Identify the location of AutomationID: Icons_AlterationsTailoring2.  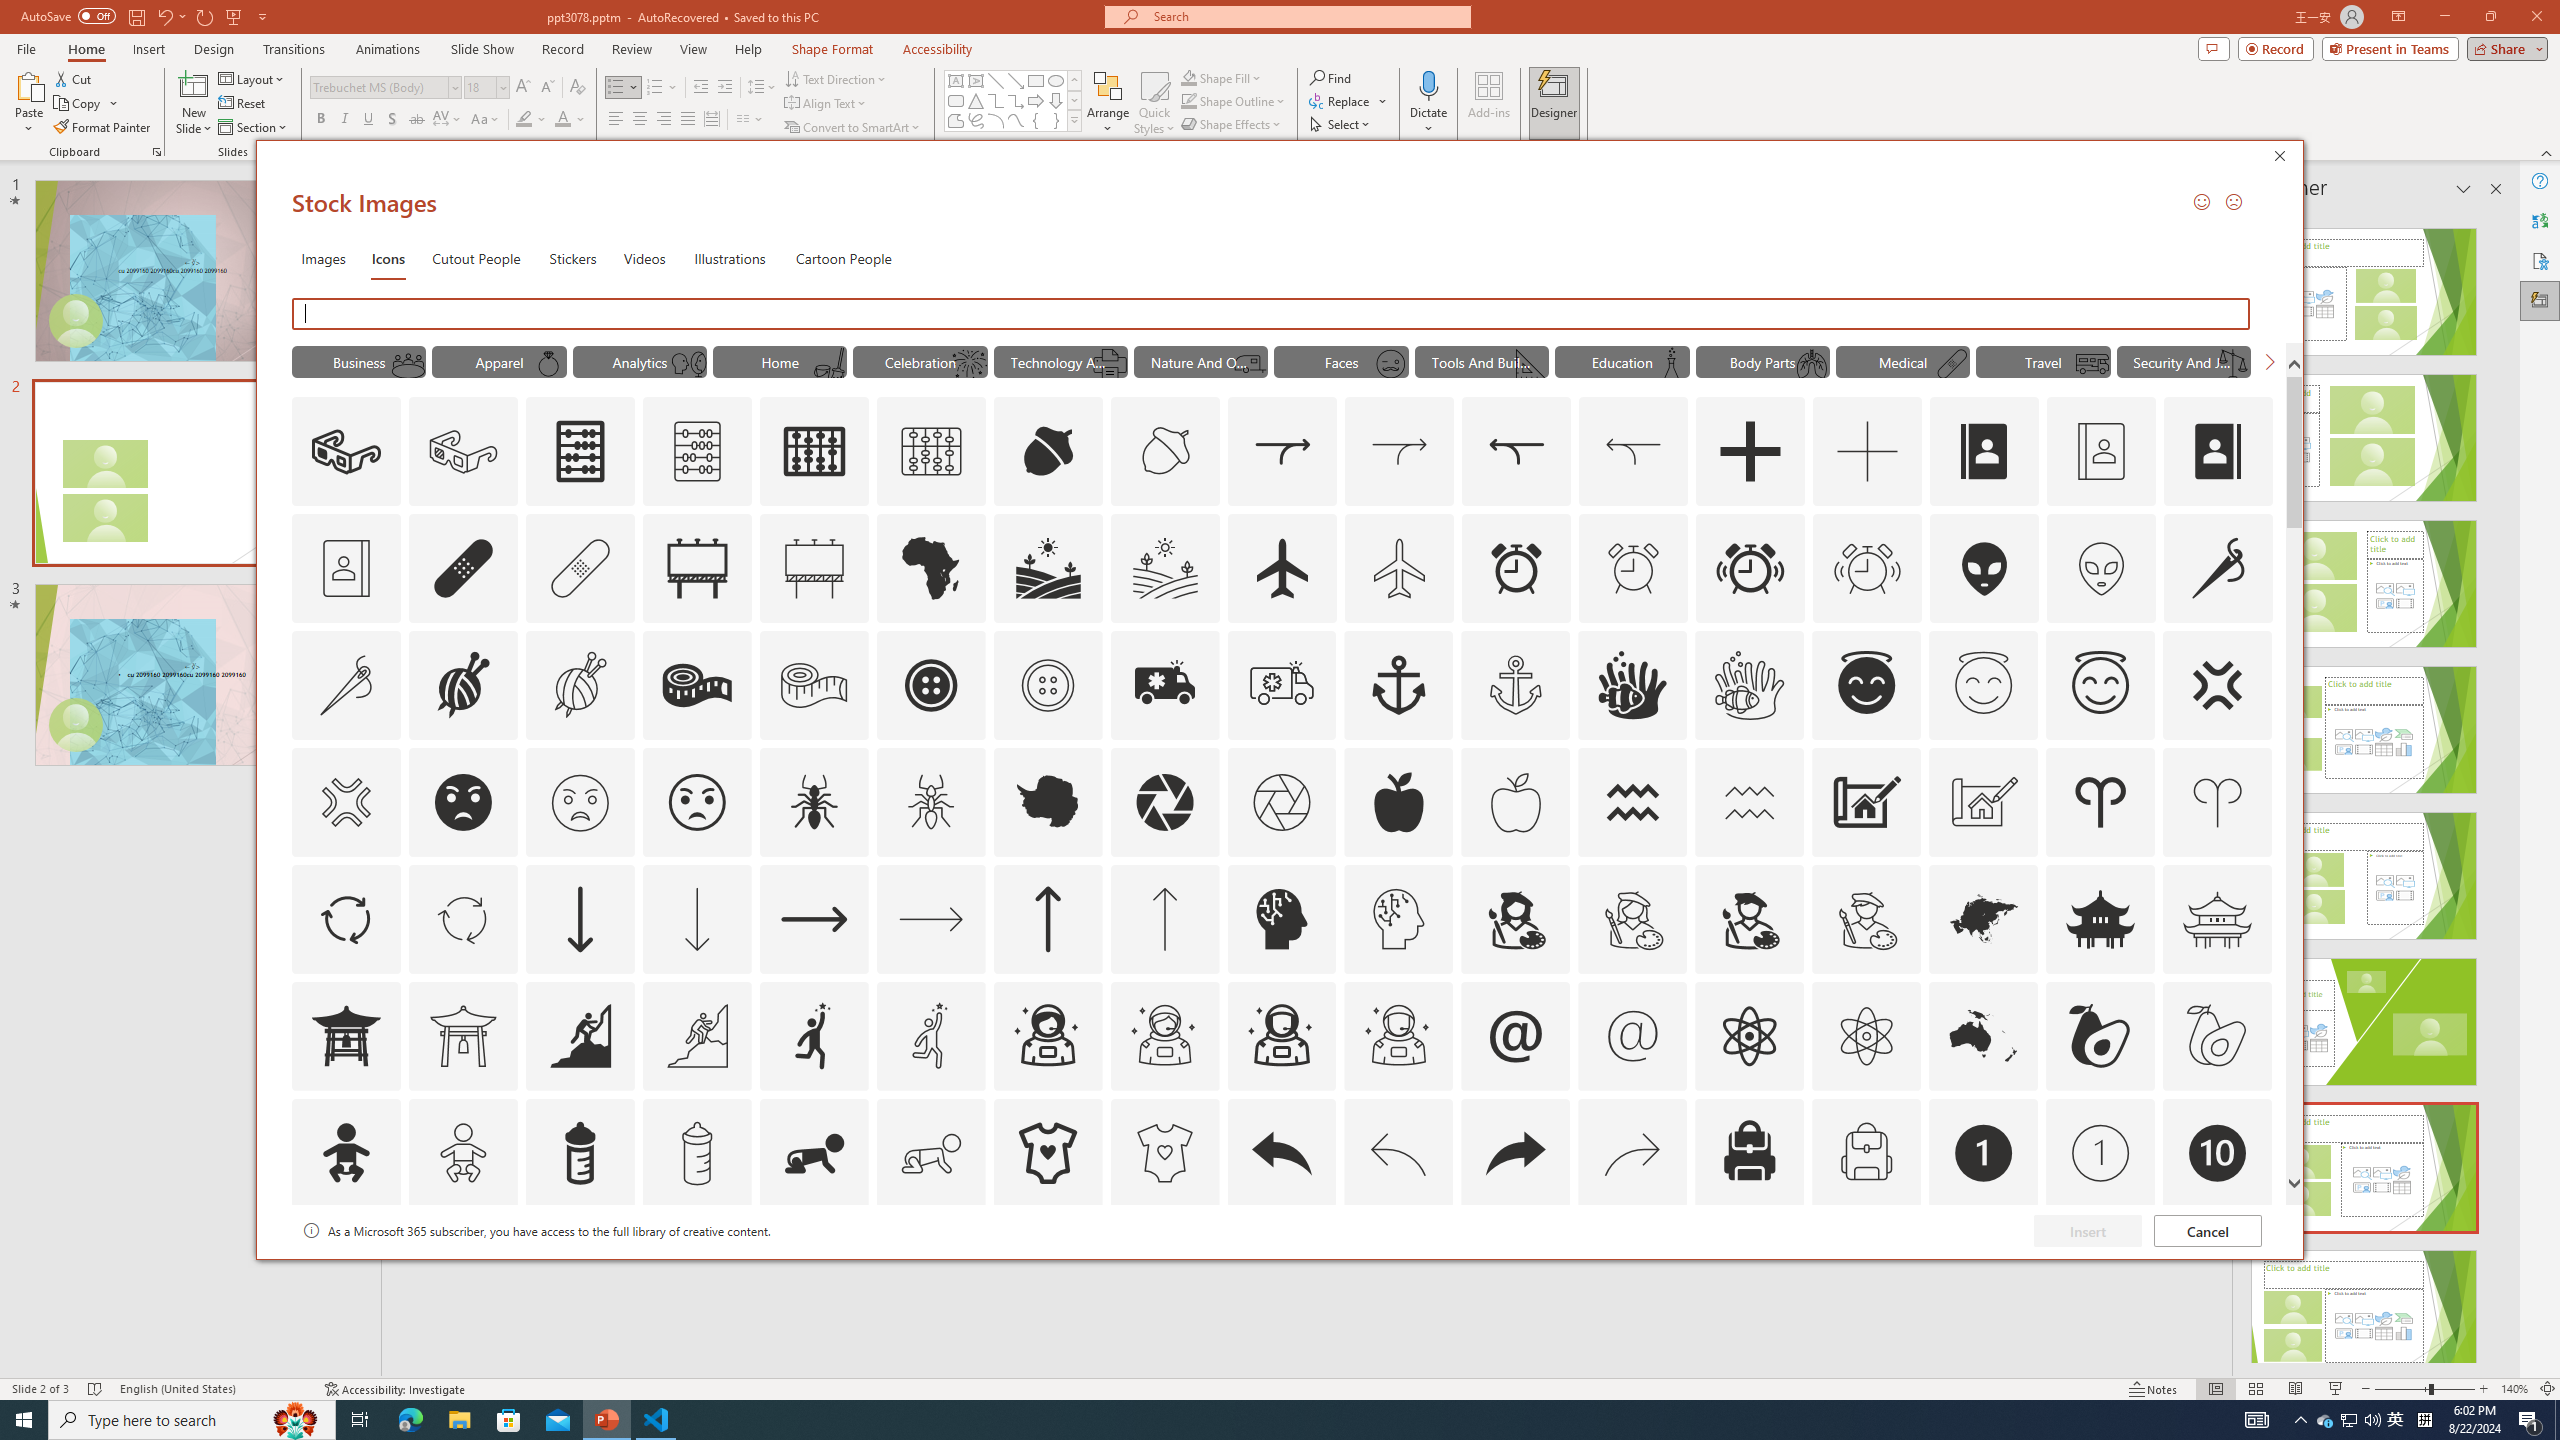
(696, 685).